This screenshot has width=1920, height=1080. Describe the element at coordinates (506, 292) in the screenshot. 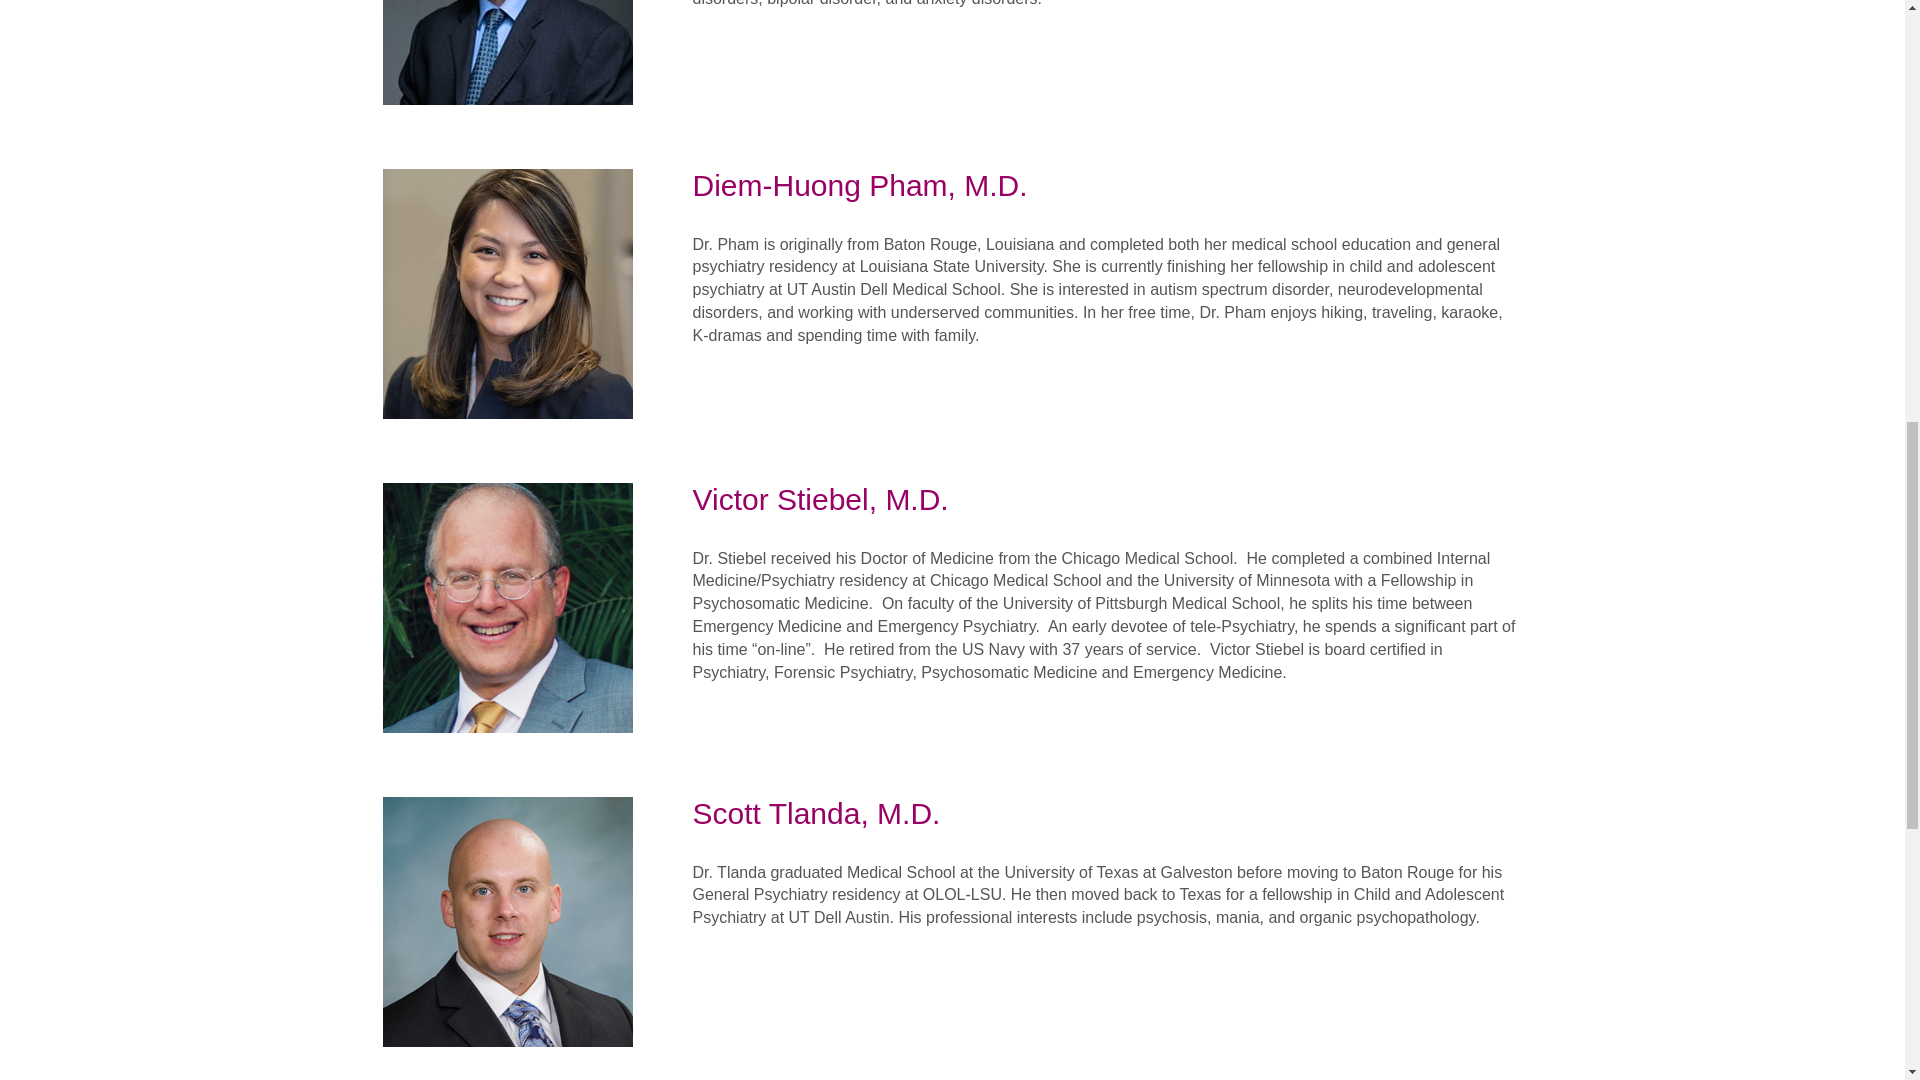

I see `Diem-Huong Pham, M.D.` at that location.